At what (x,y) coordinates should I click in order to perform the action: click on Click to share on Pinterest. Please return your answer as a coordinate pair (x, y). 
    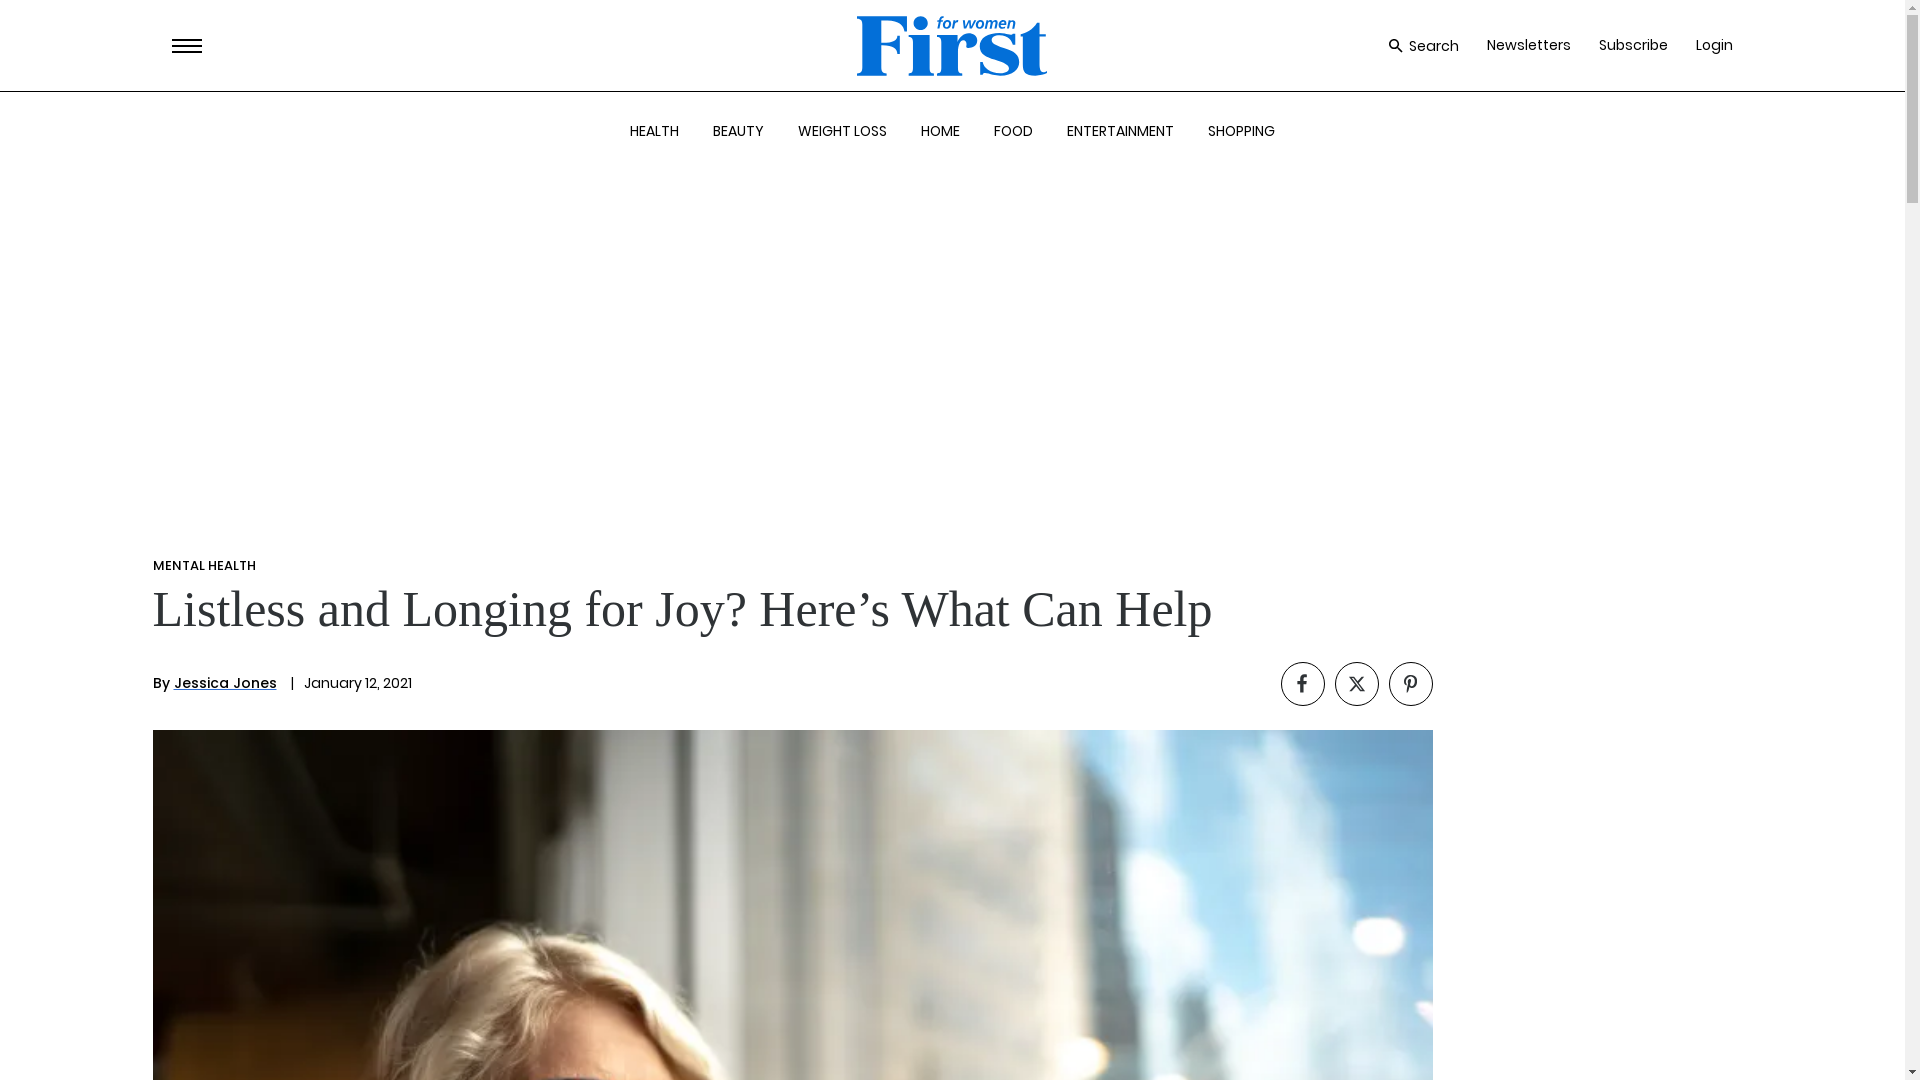
    Looking at the image, I should click on (1410, 684).